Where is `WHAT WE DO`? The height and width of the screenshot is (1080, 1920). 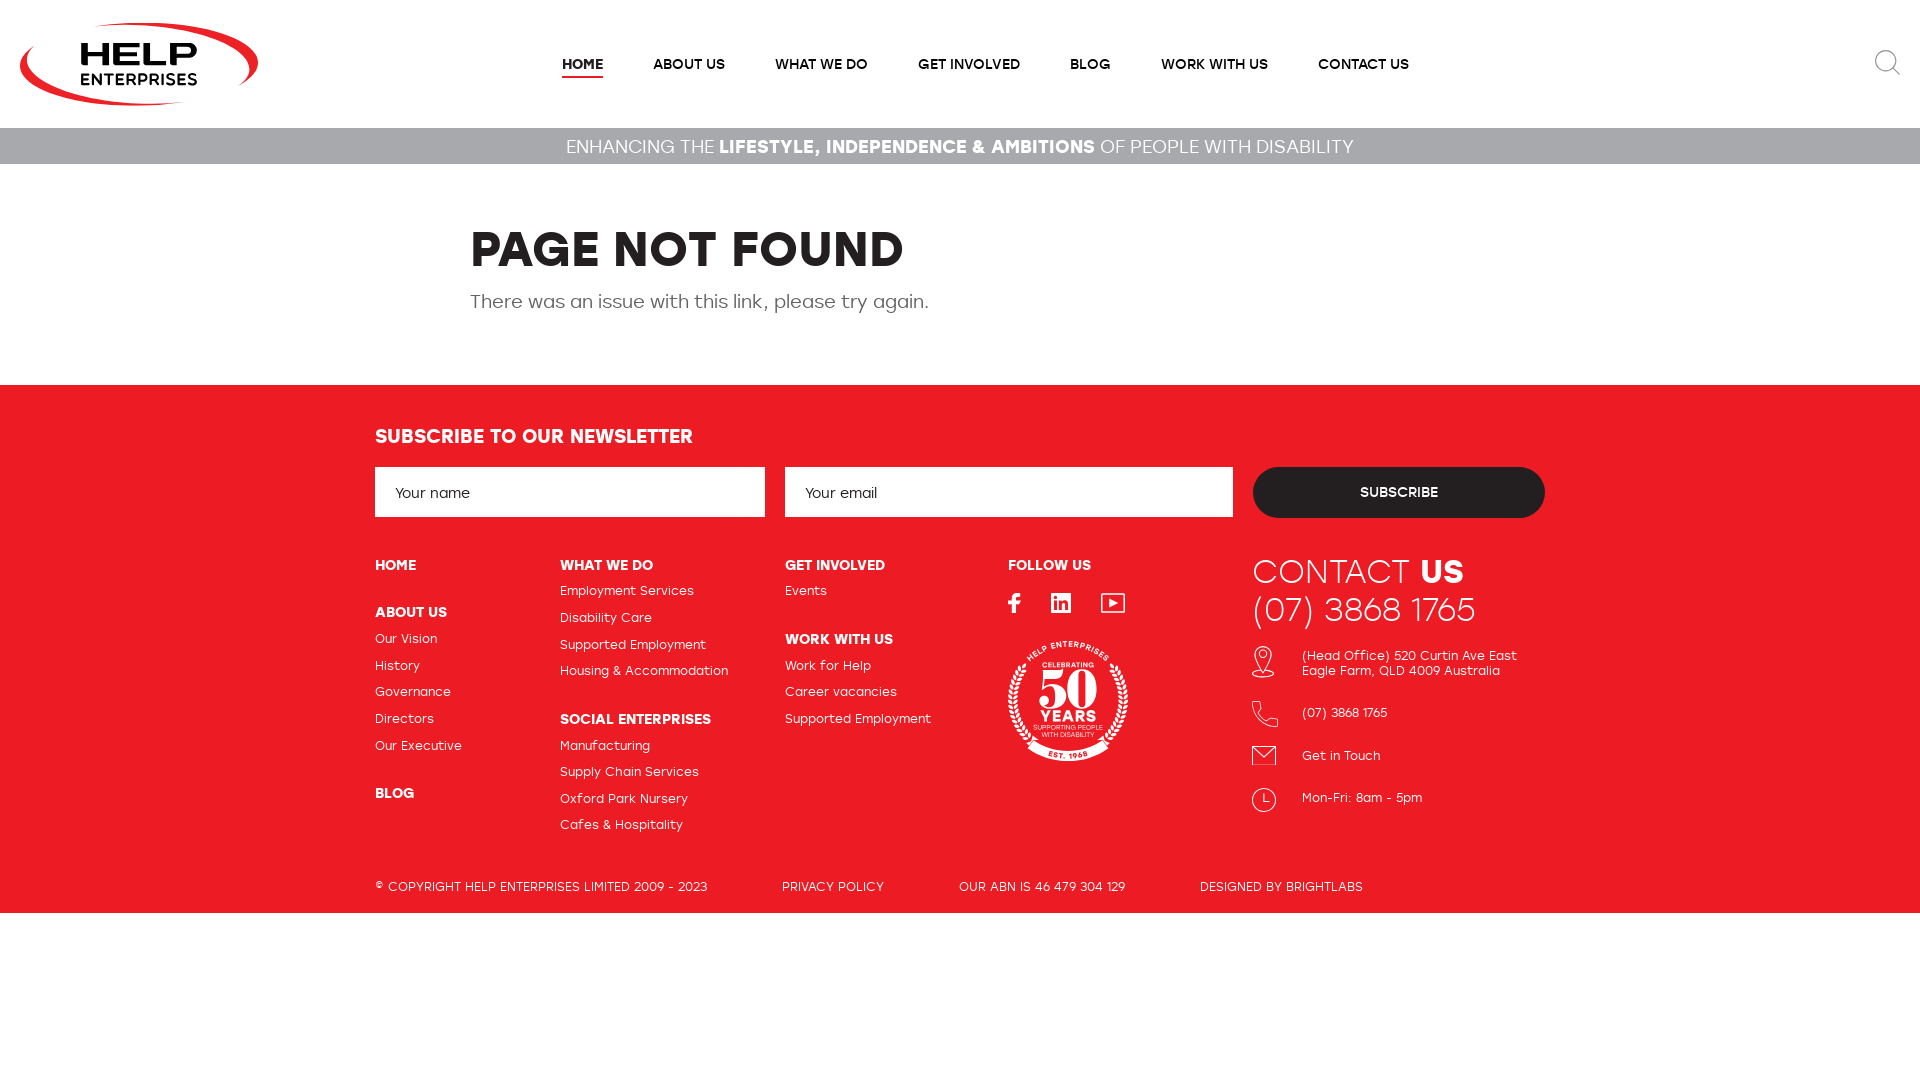
WHAT WE DO is located at coordinates (822, 64).